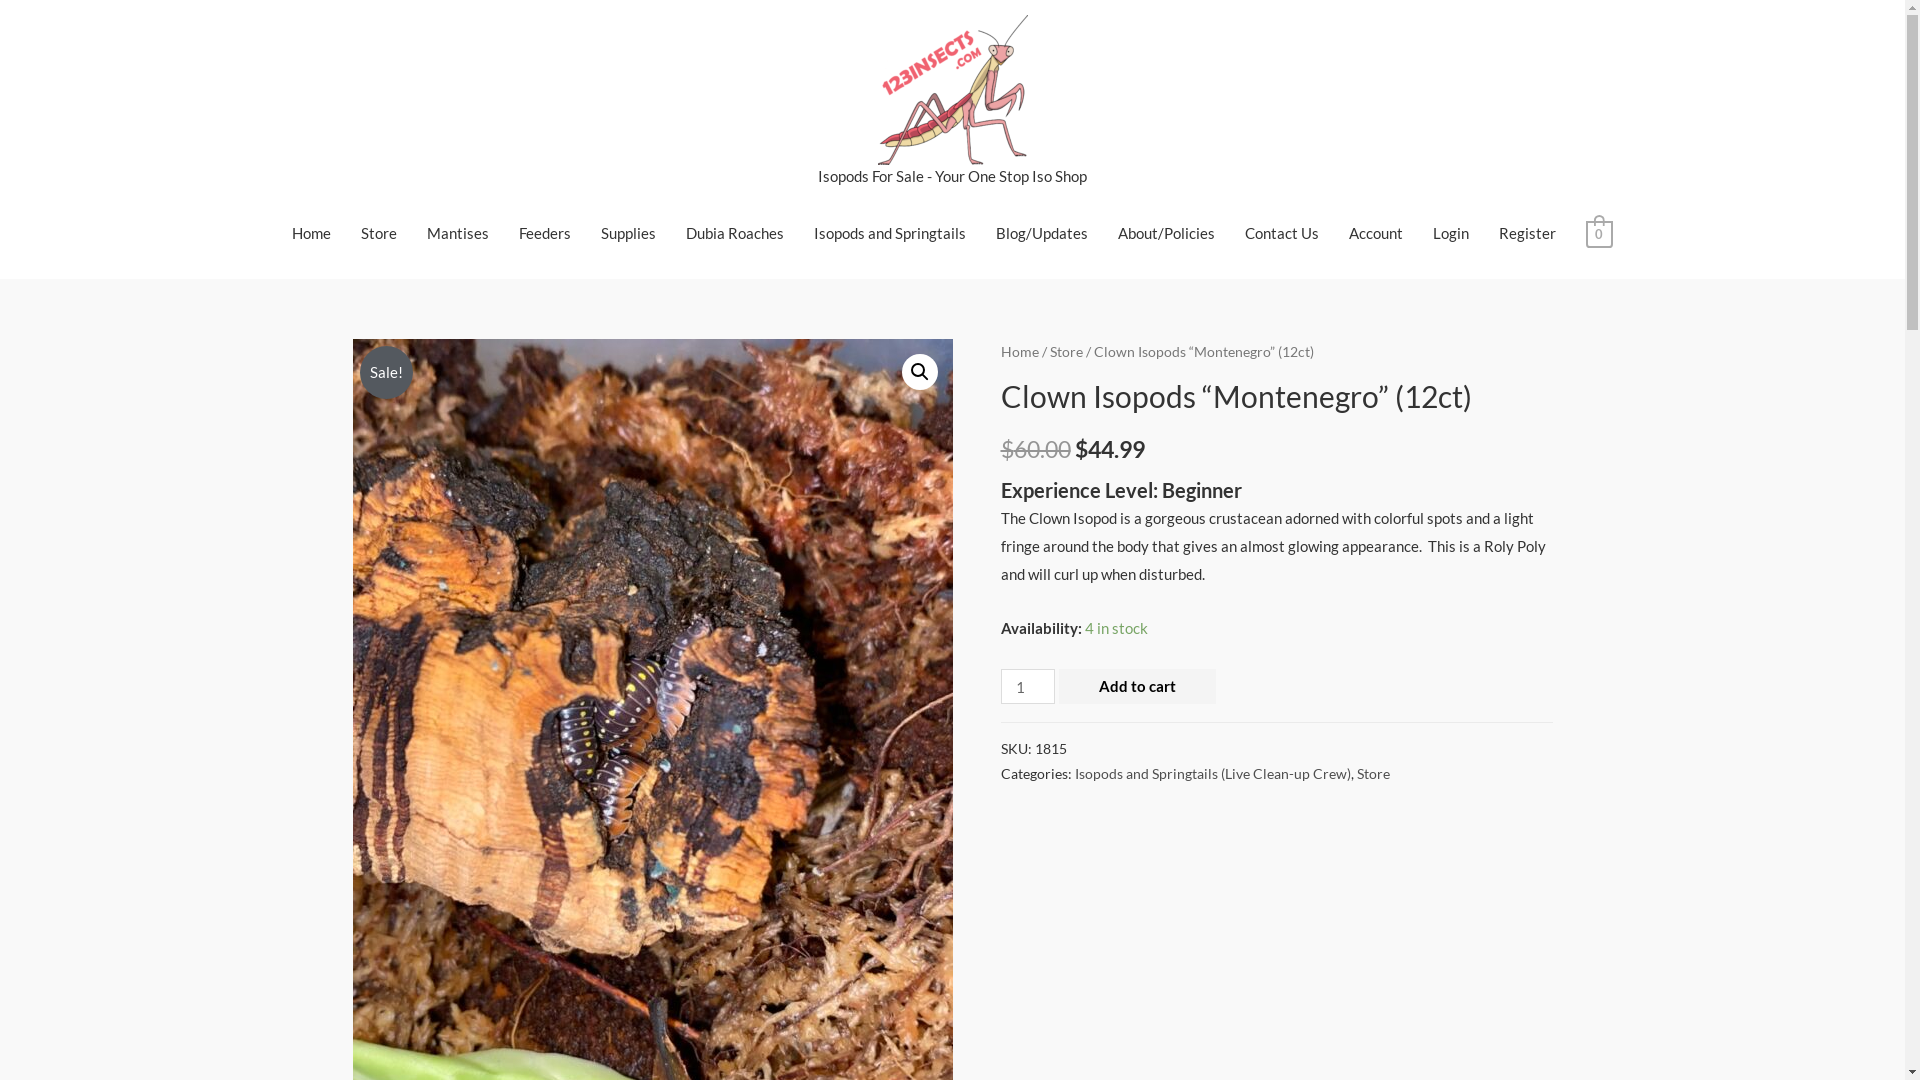 This screenshot has width=1920, height=1080. I want to click on Supplies, so click(628, 232).